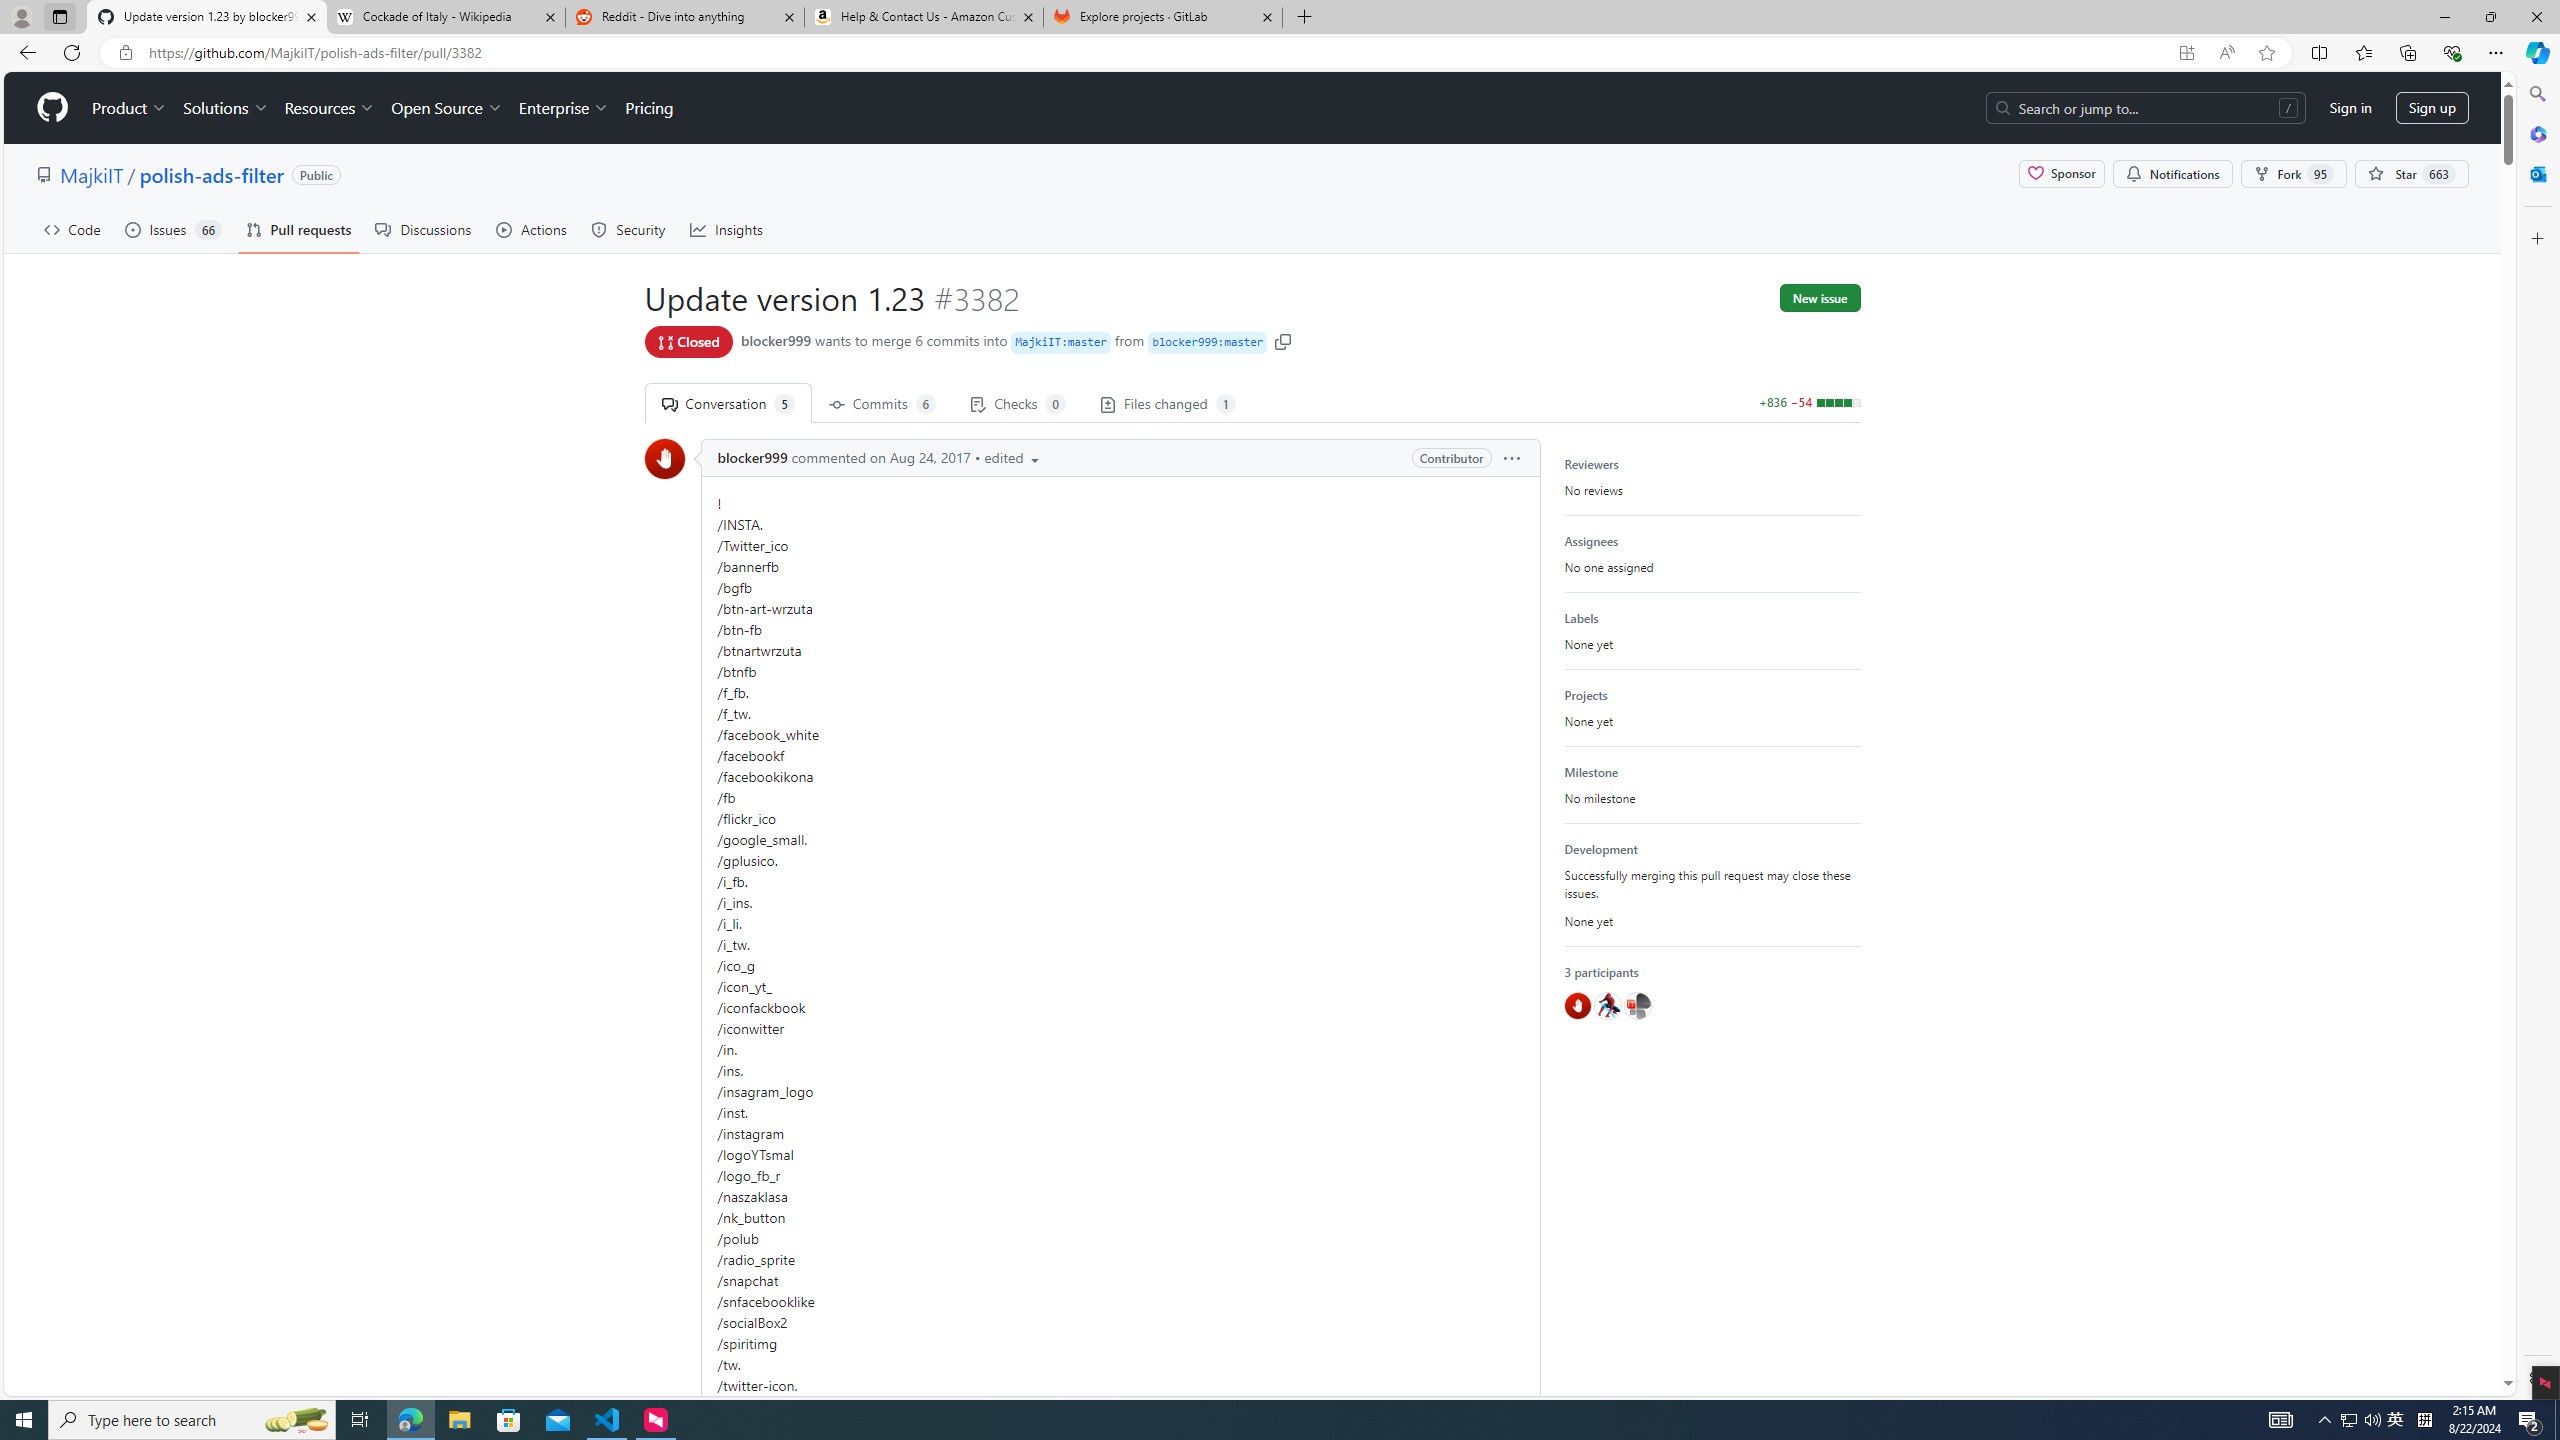 Image resolution: width=2560 pixels, height=1440 pixels. I want to click on Sponsor MajkiIT/polish-ads-filter, so click(2060, 174).